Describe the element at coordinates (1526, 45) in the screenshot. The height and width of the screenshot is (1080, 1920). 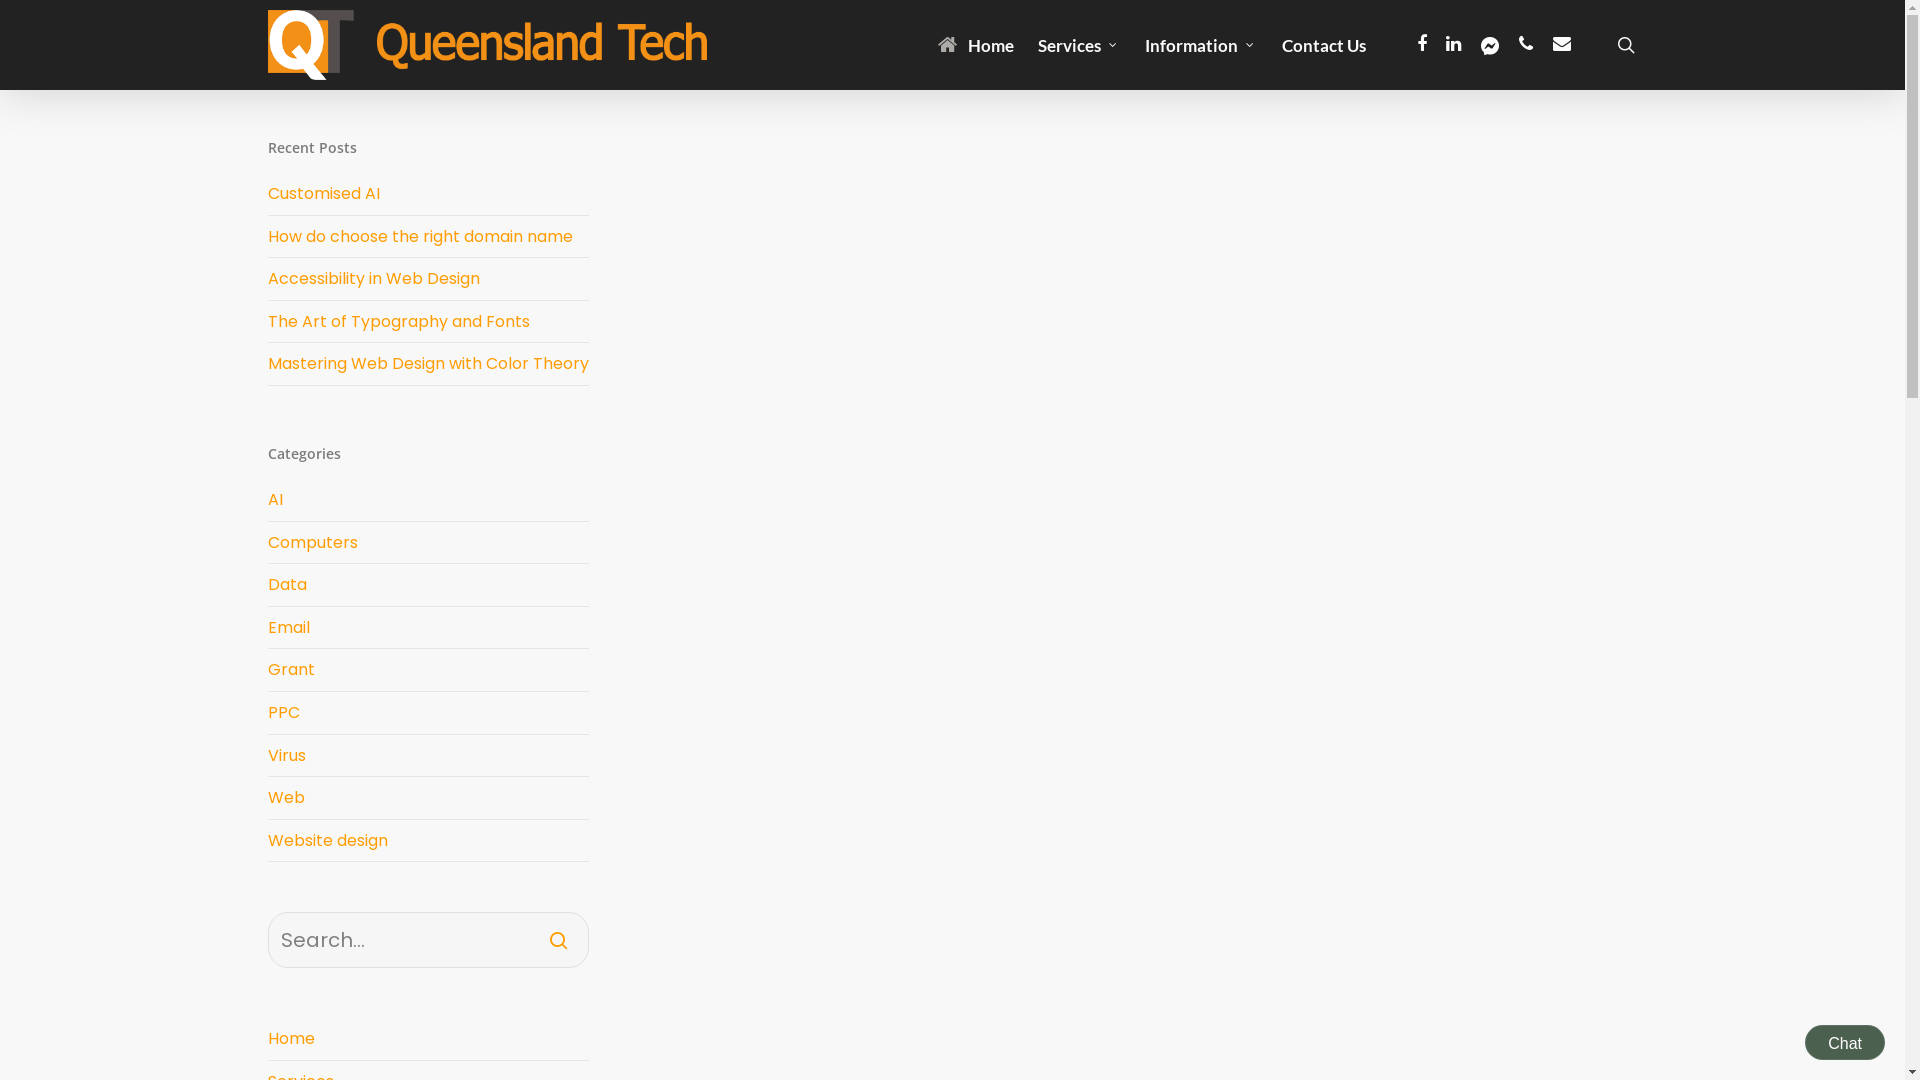
I see `phone` at that location.